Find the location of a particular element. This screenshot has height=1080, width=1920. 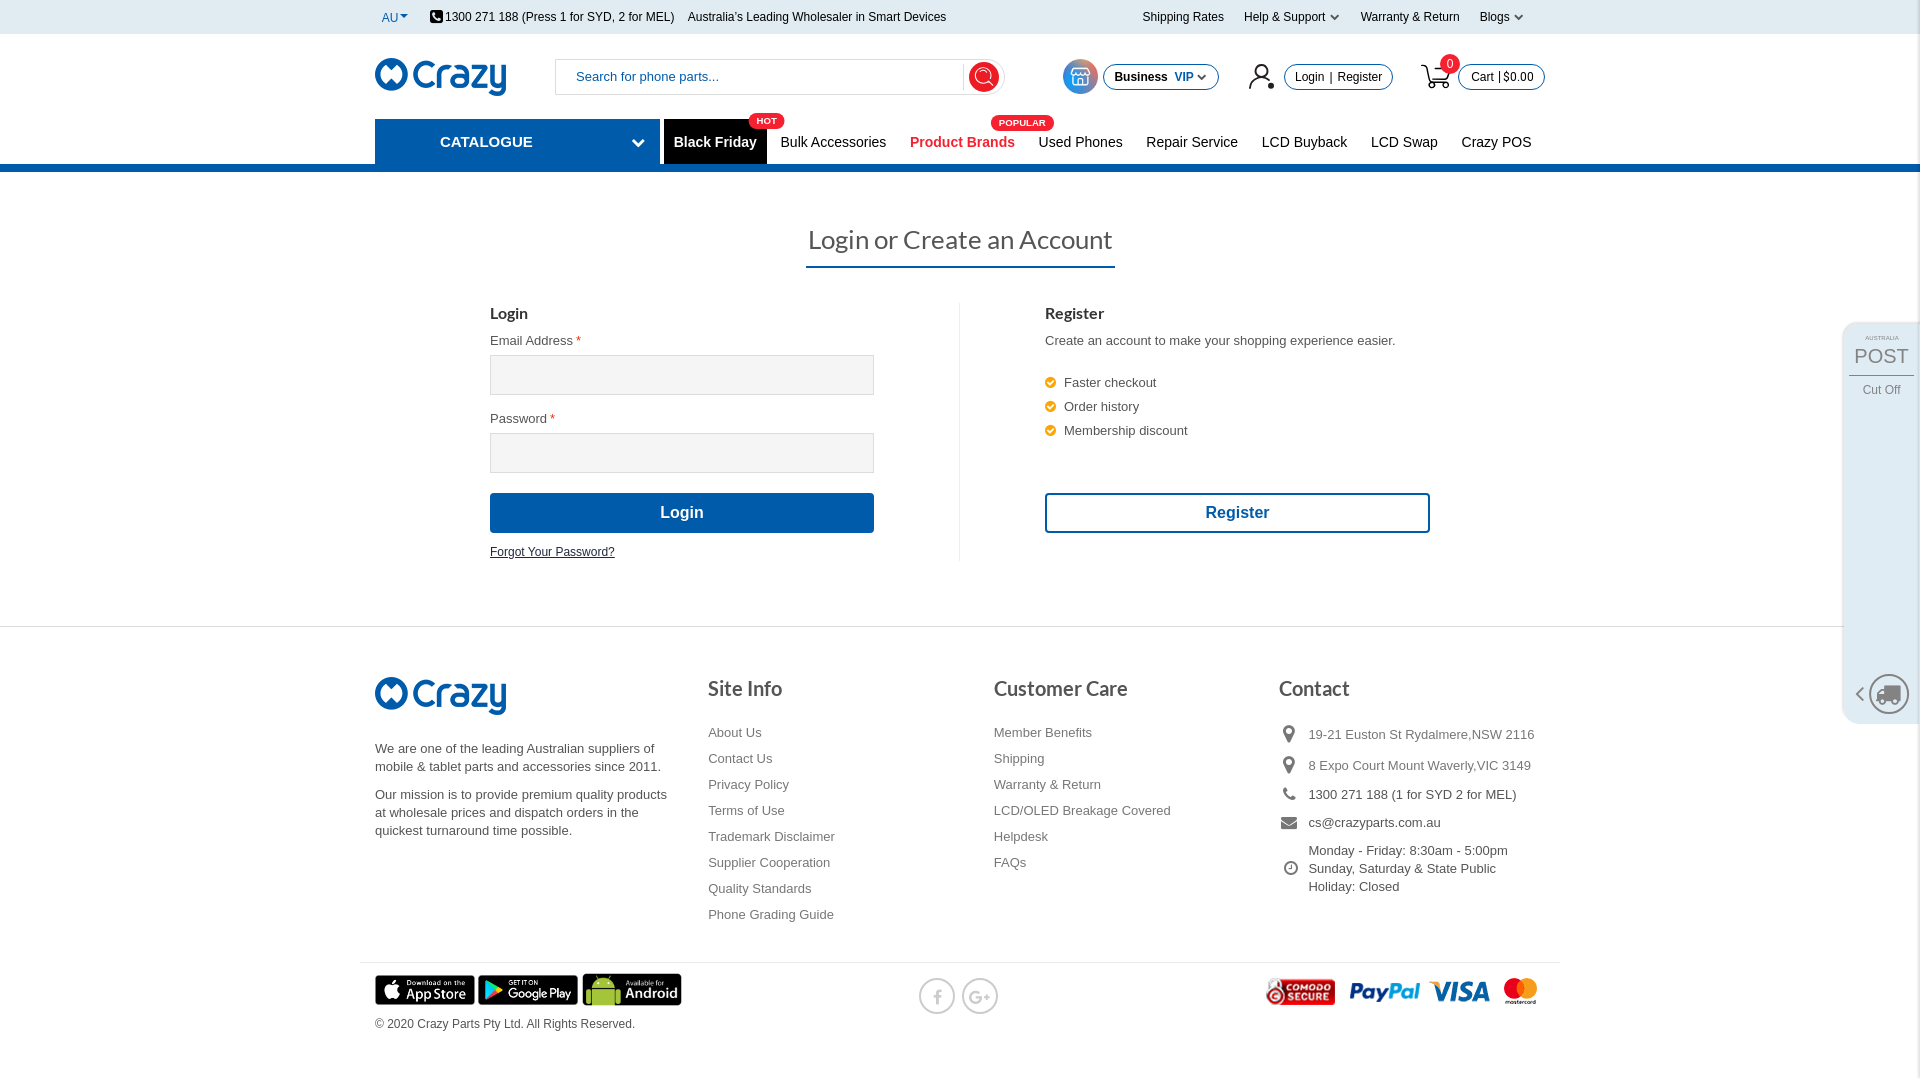

Crazyparts is located at coordinates (440, 77).